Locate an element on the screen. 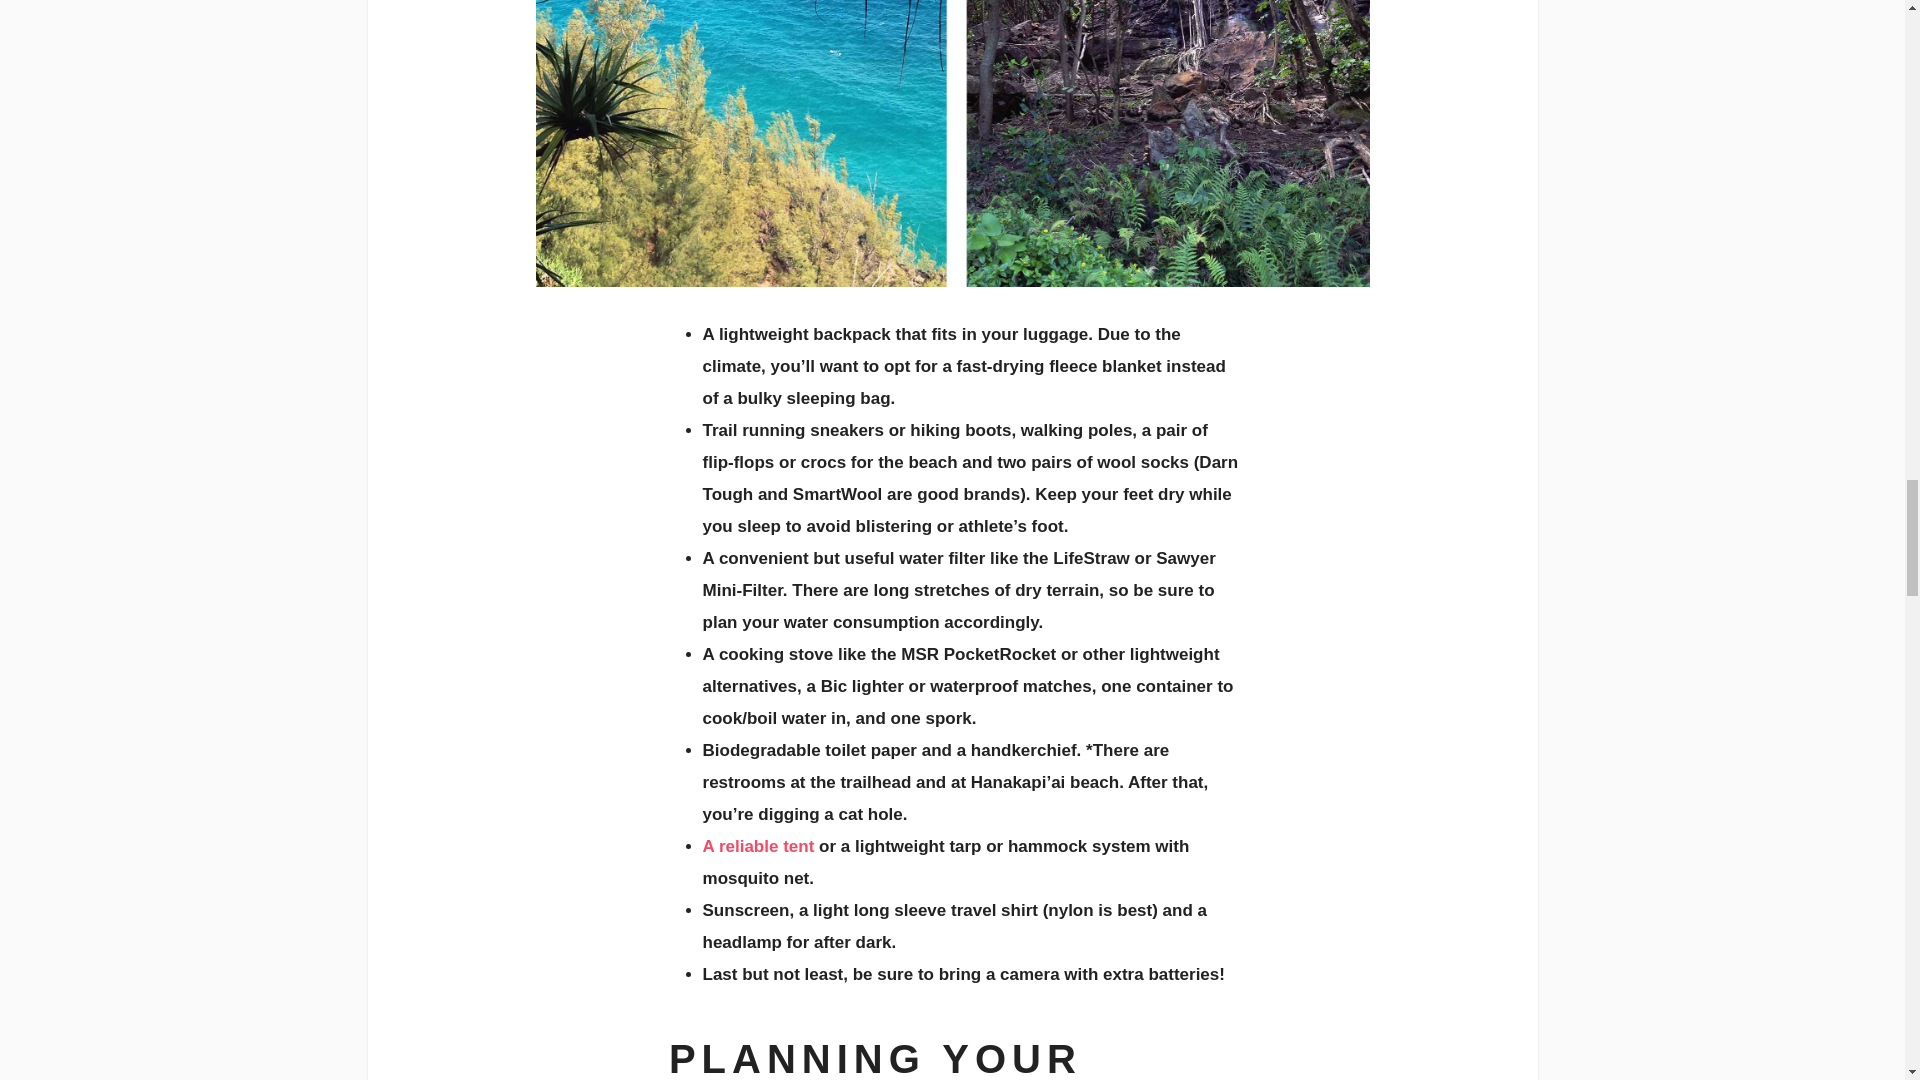 The height and width of the screenshot is (1080, 1920). A reliable tent is located at coordinates (758, 846).